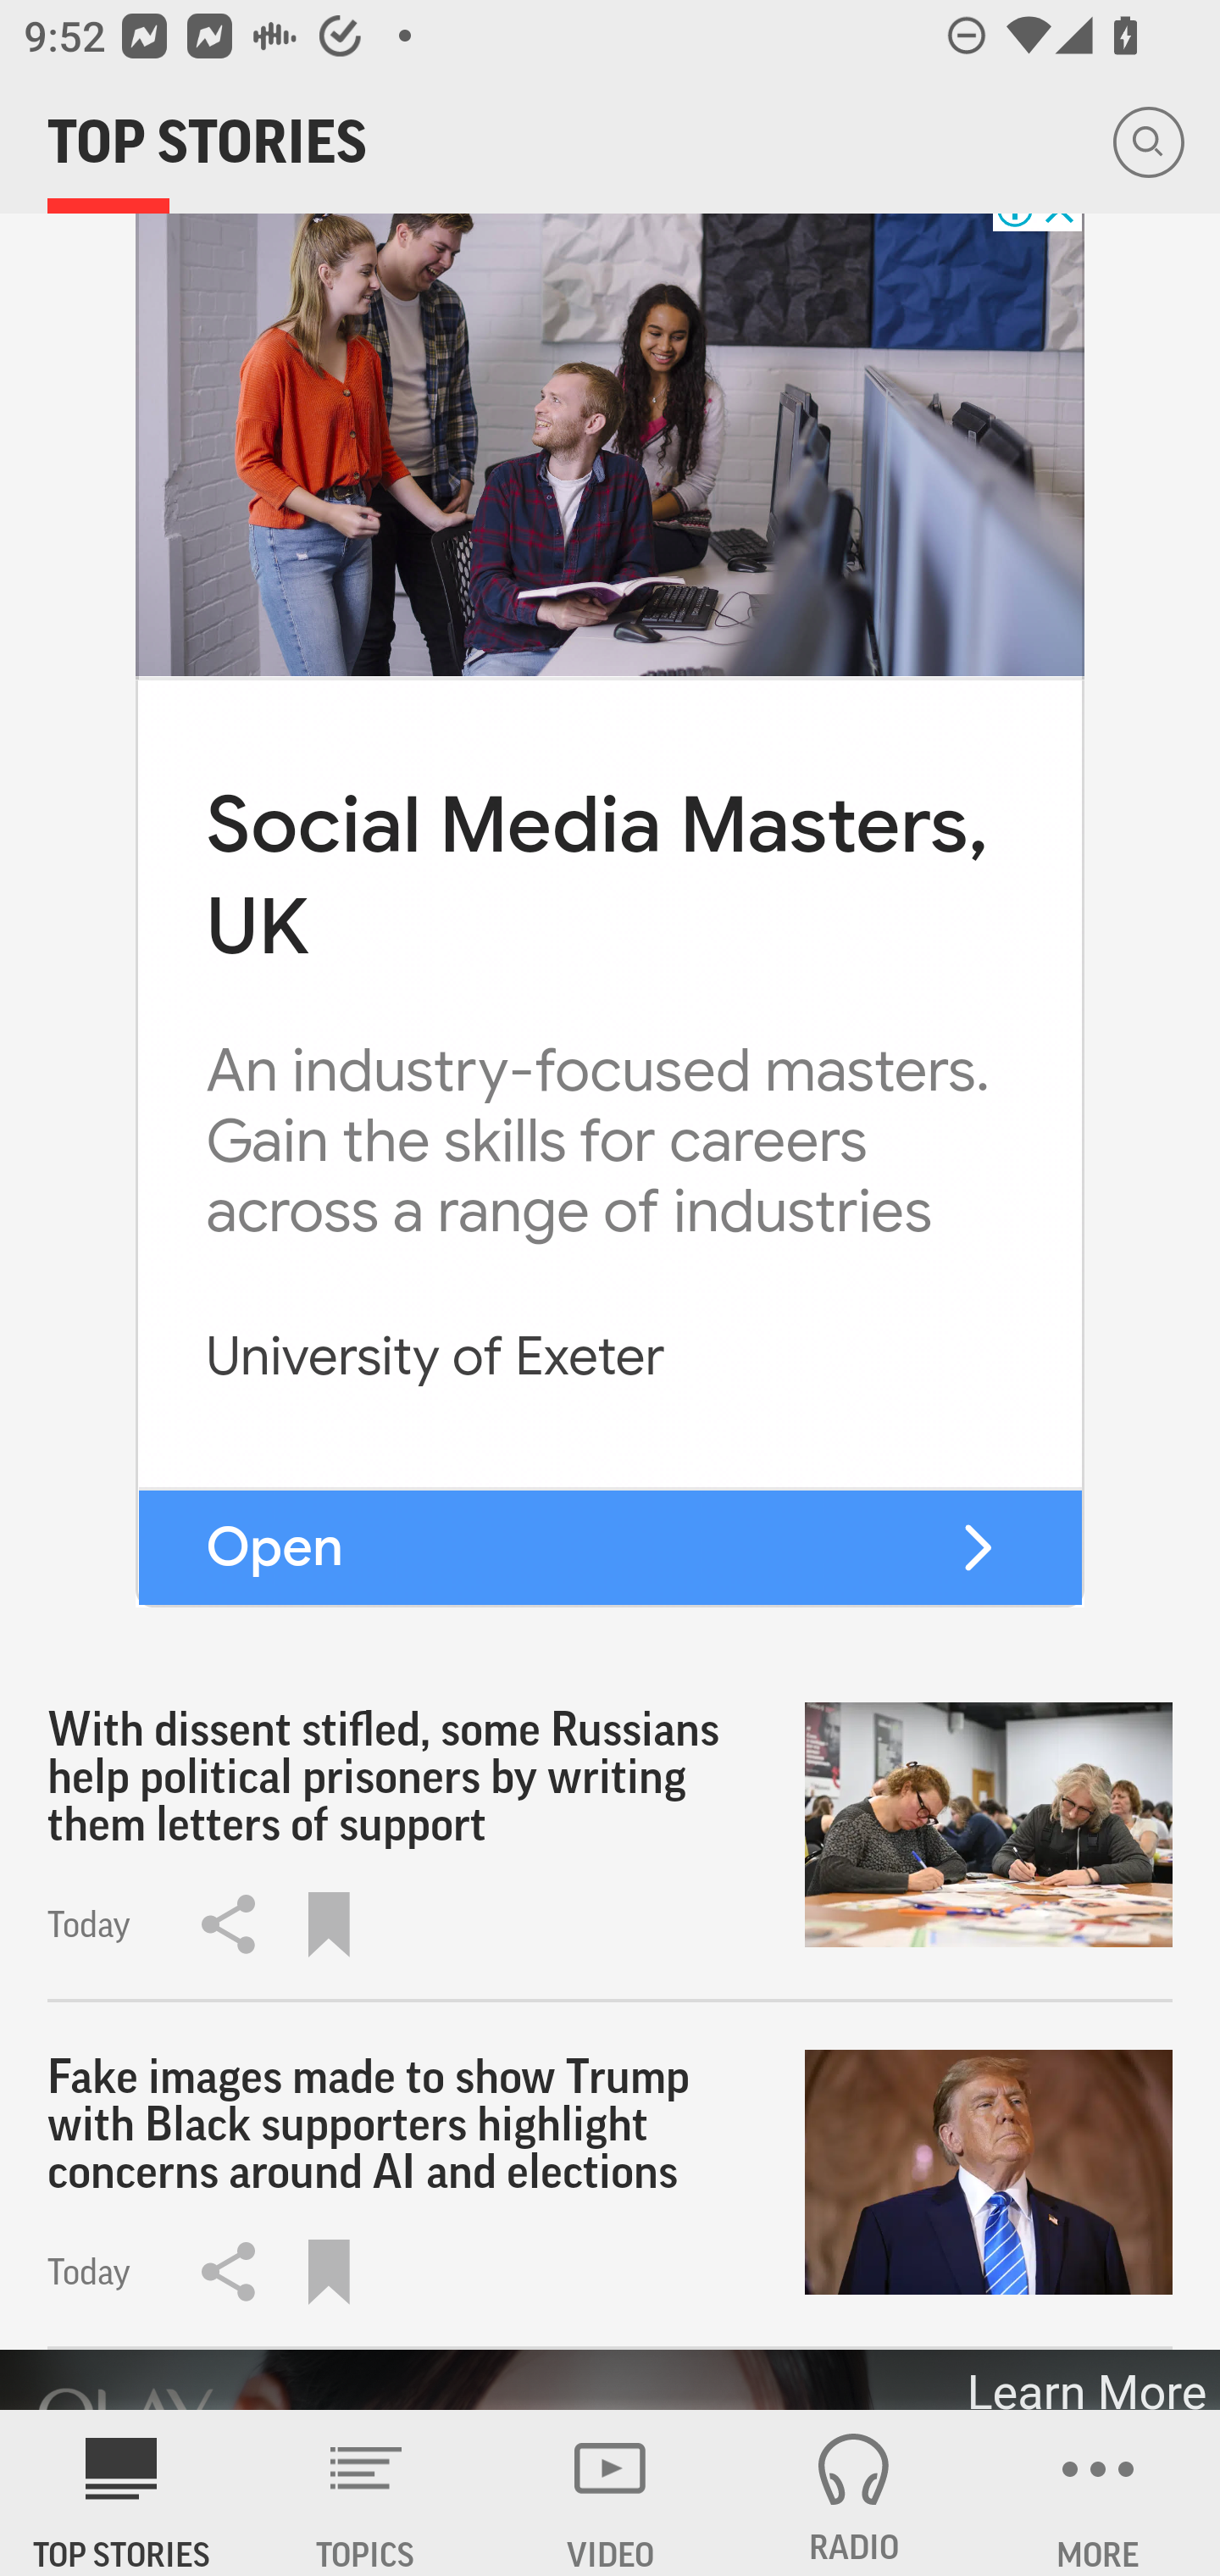  What do you see at coordinates (366, 2493) in the screenshot?
I see `TOPICS` at bounding box center [366, 2493].